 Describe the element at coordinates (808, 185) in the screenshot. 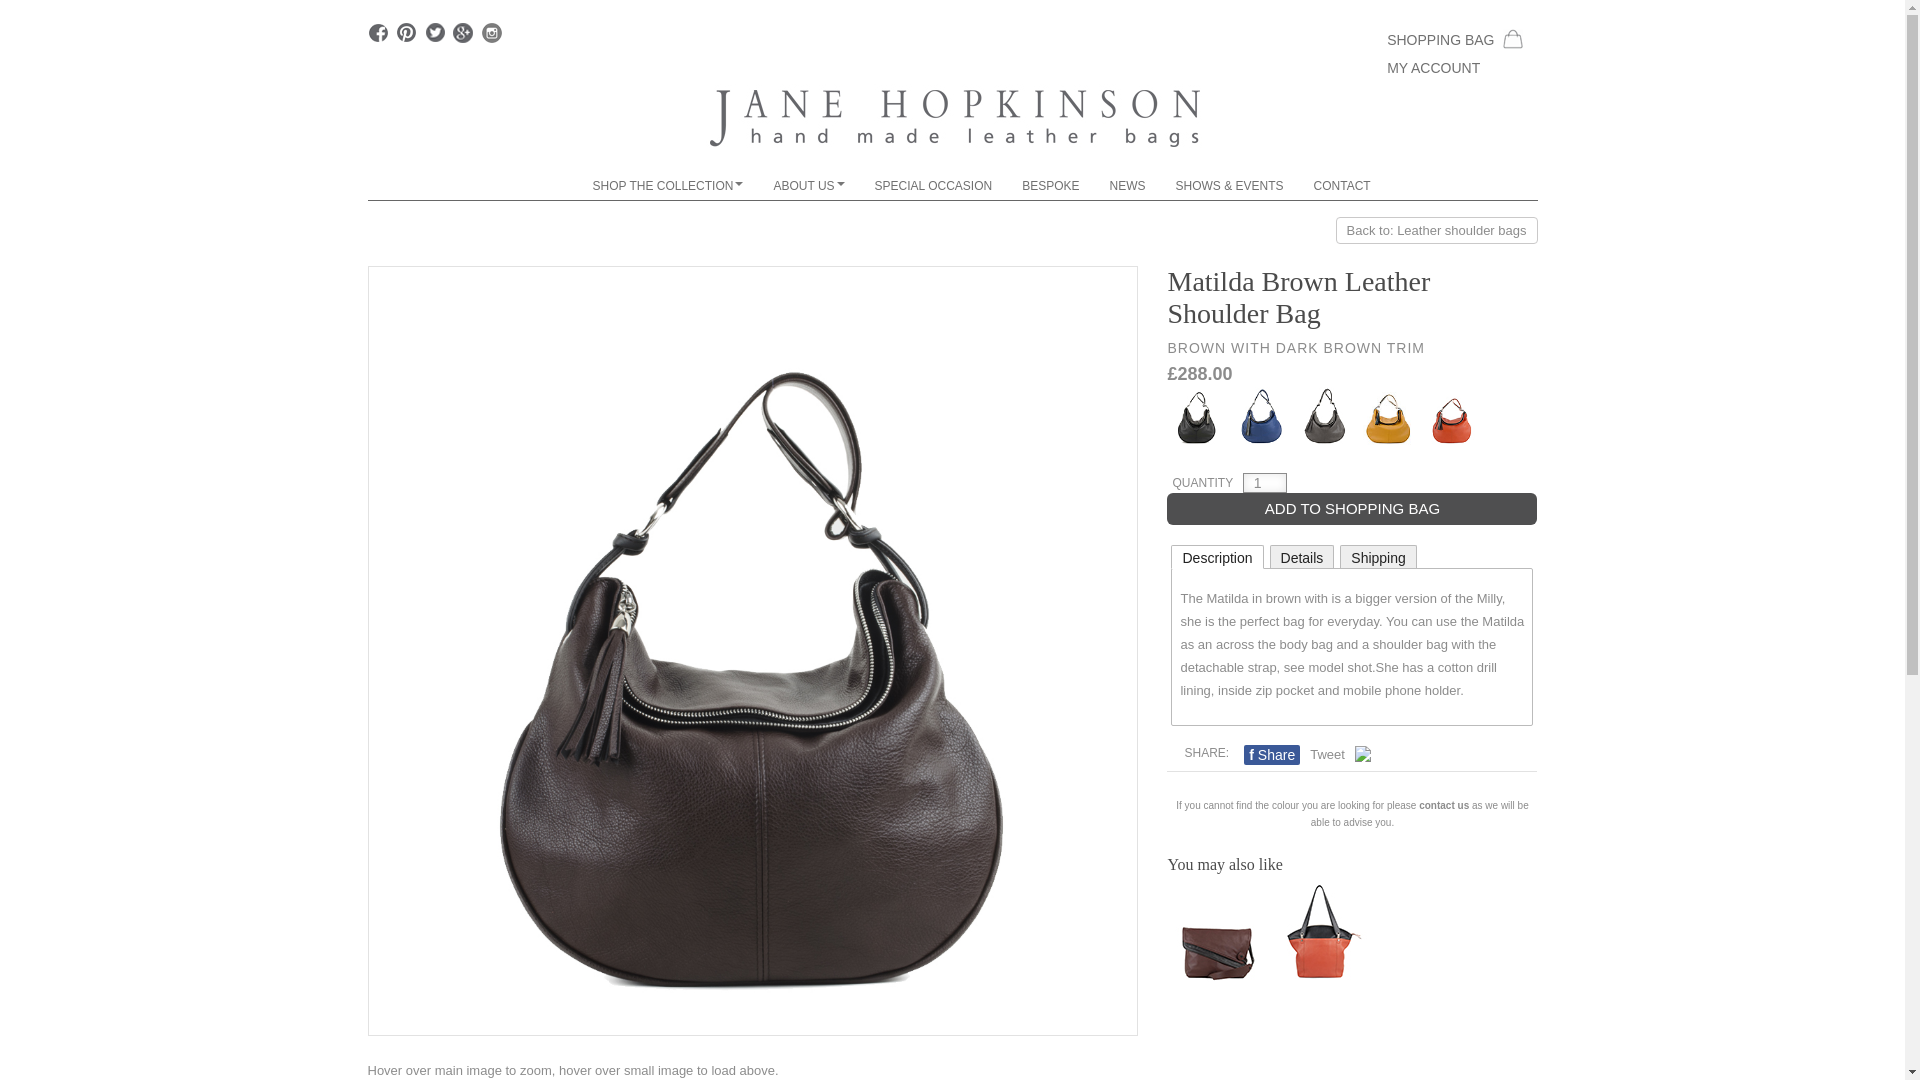

I see `ABOUT US` at that location.